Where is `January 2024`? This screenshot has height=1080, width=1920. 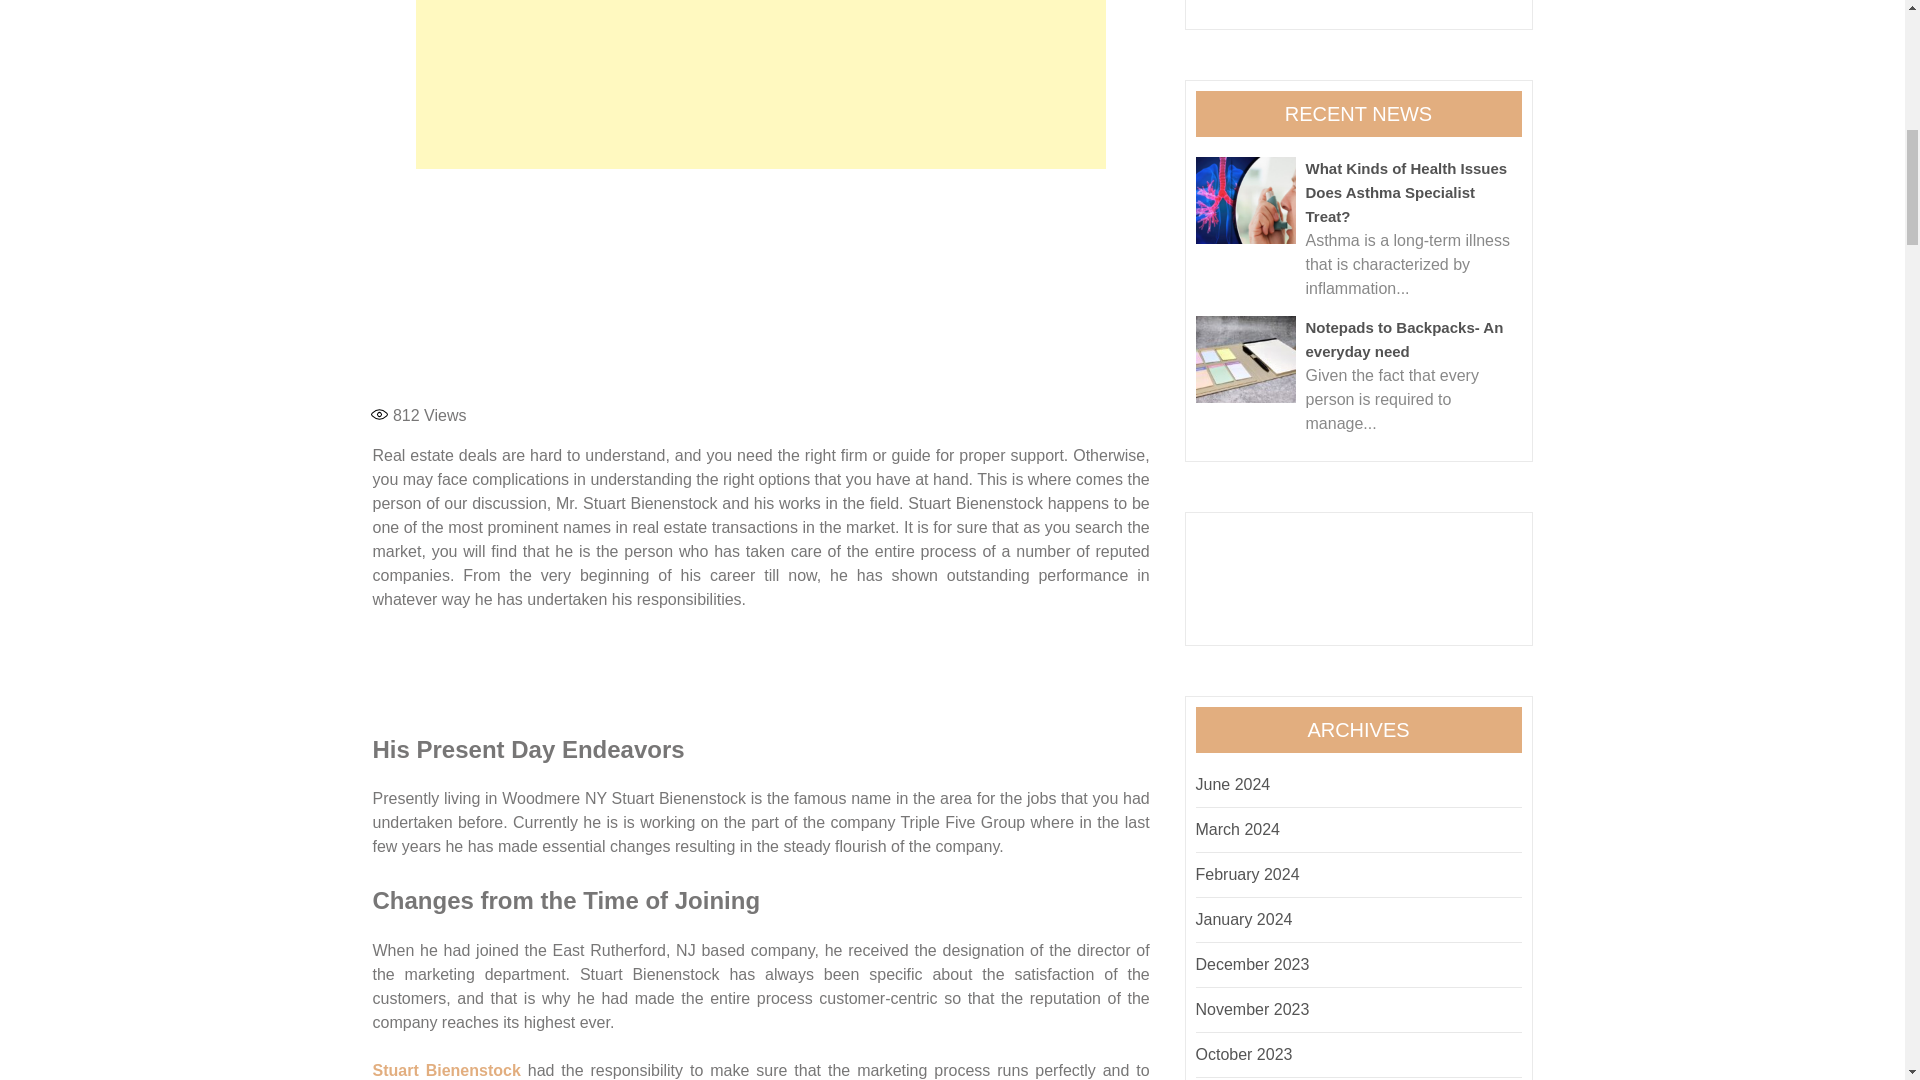
January 2024 is located at coordinates (1244, 919).